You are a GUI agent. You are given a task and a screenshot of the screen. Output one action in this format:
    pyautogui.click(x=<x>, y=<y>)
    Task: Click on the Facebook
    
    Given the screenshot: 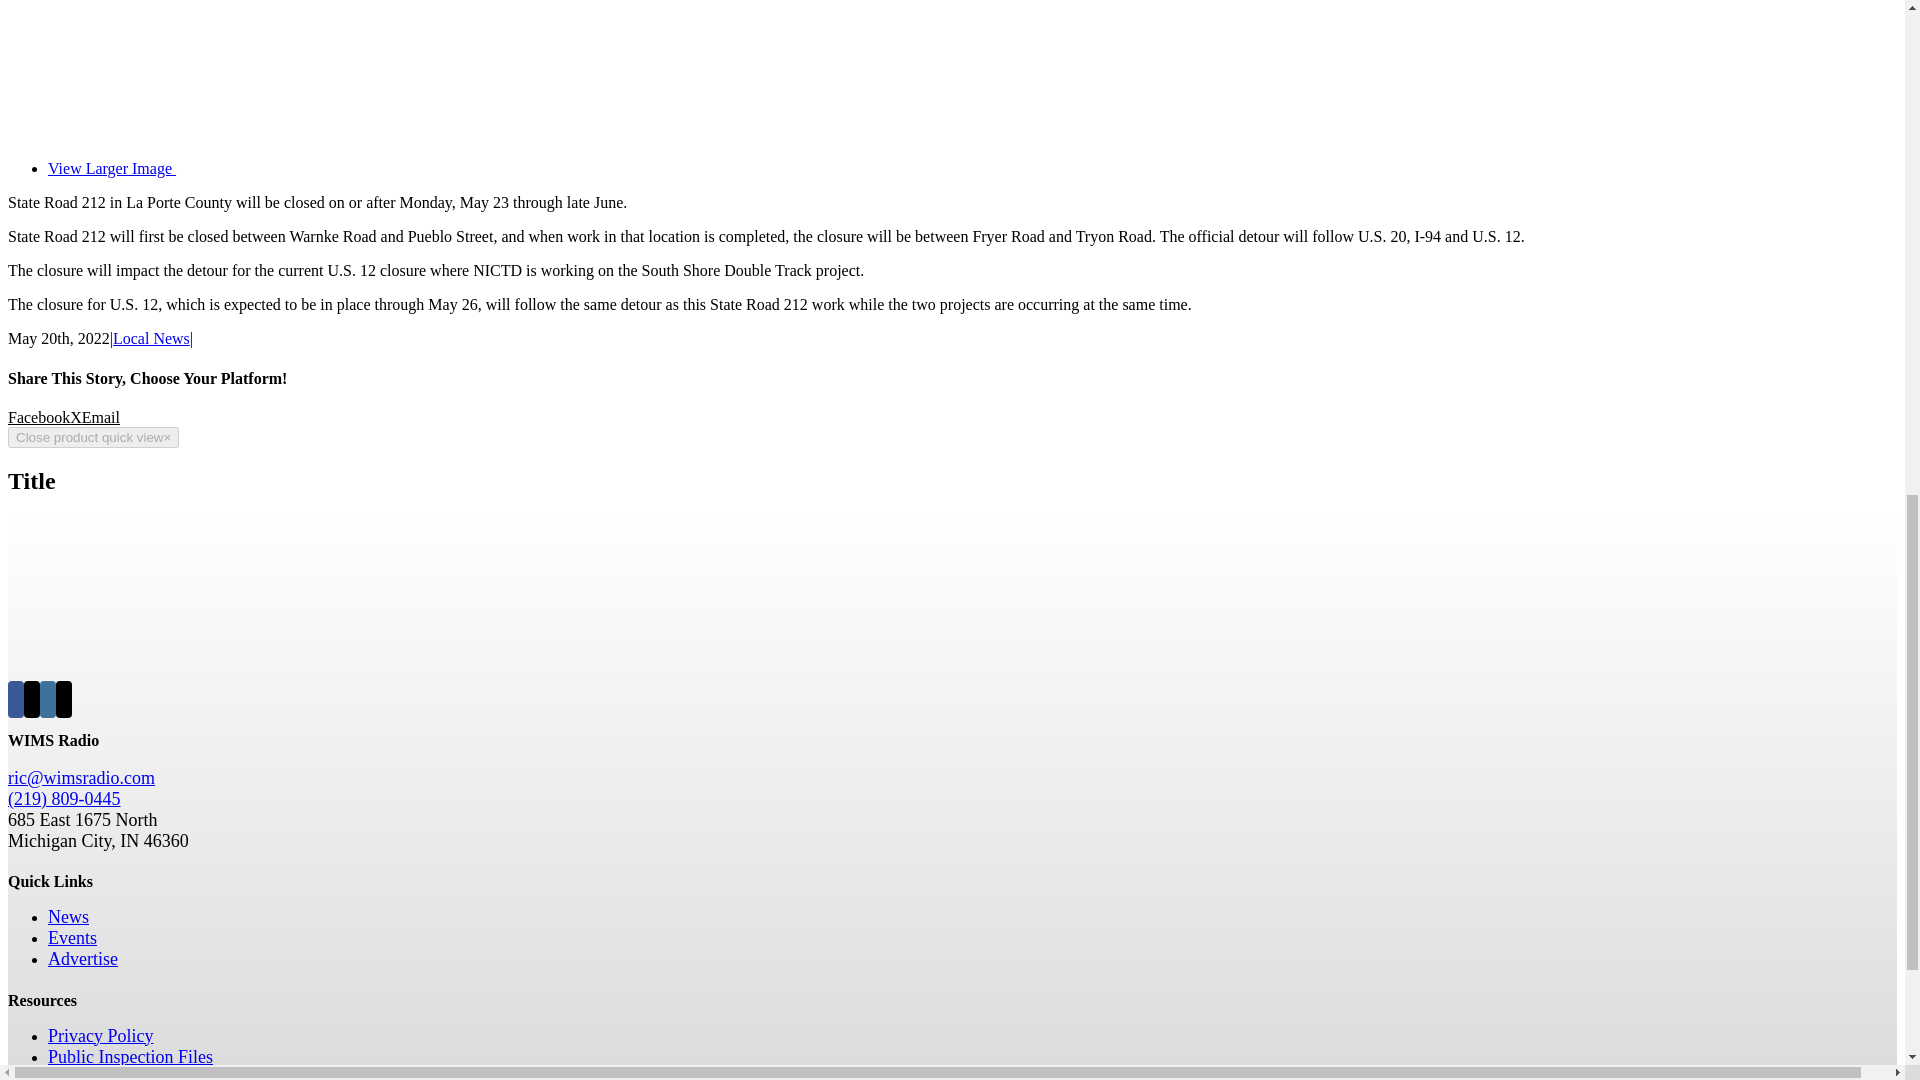 What is the action you would take?
    pyautogui.click(x=38, y=417)
    